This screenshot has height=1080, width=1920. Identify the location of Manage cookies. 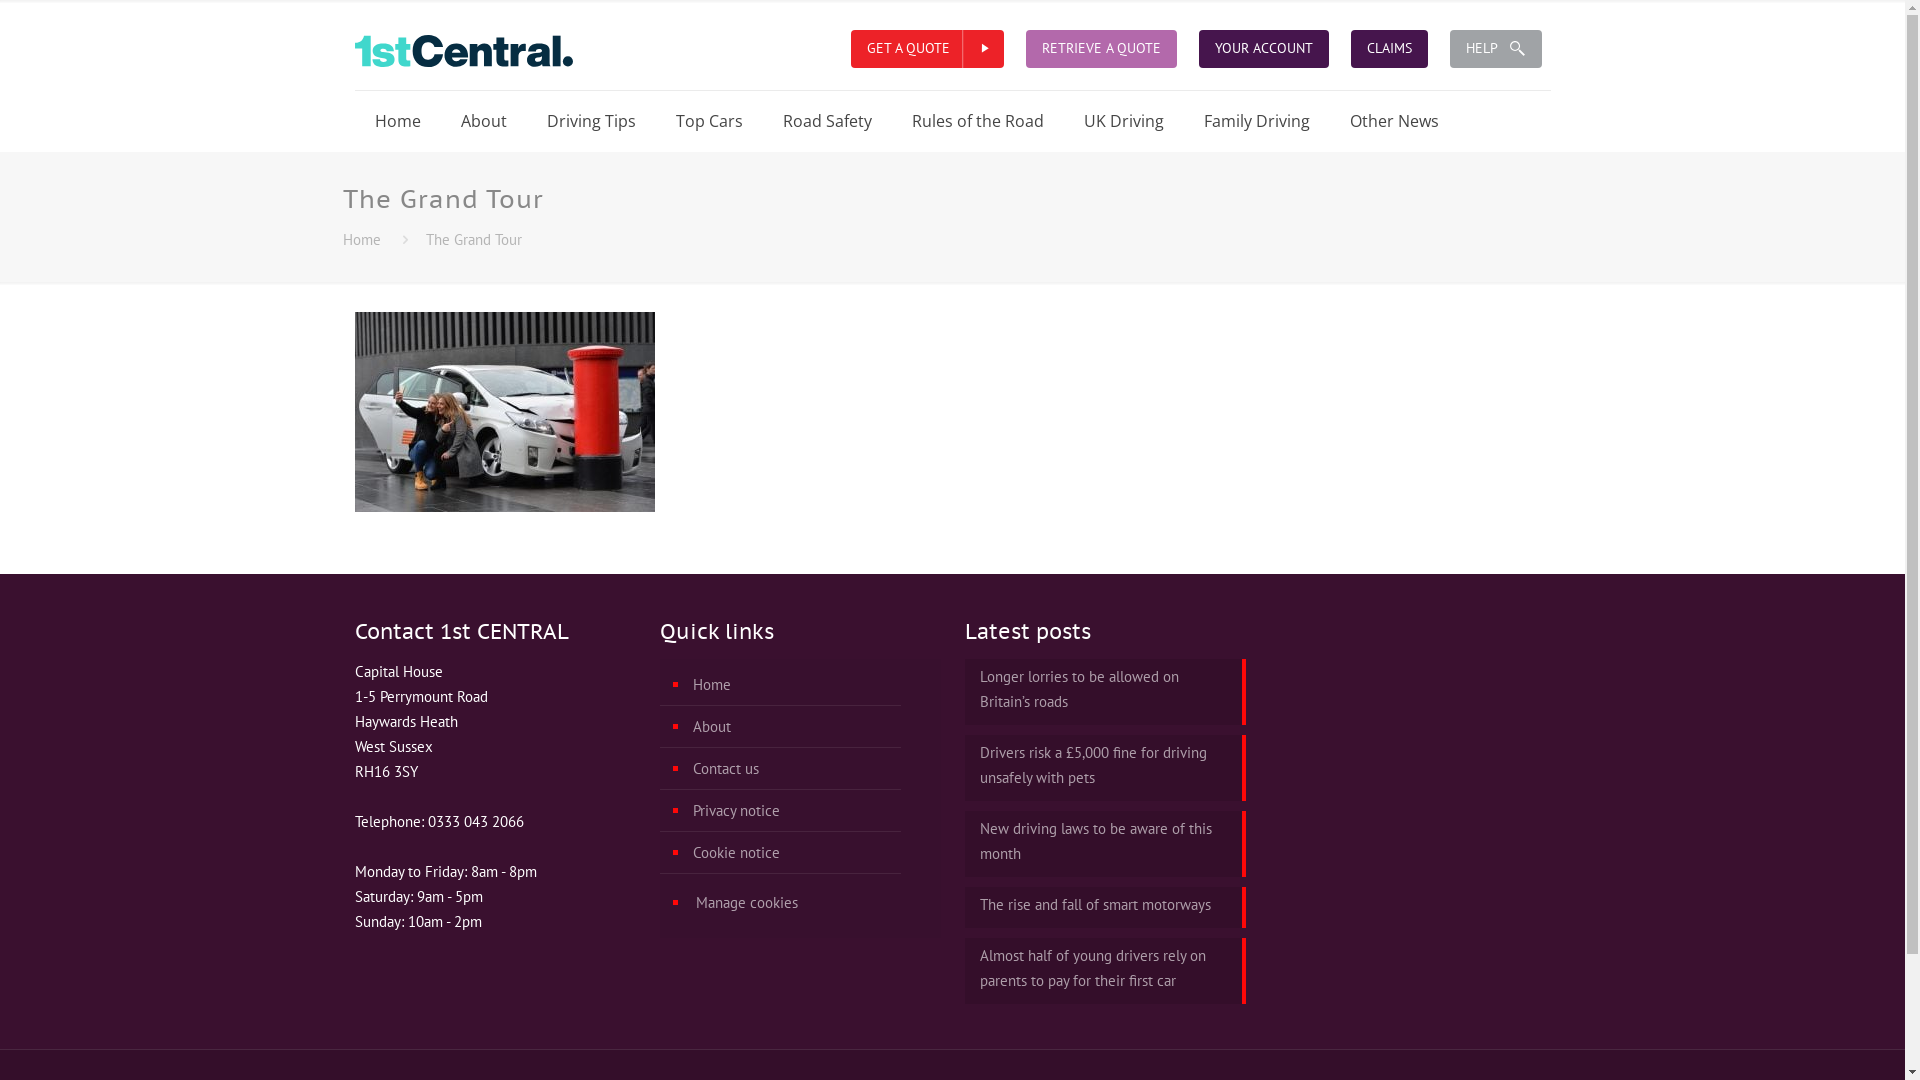
(811, 903).